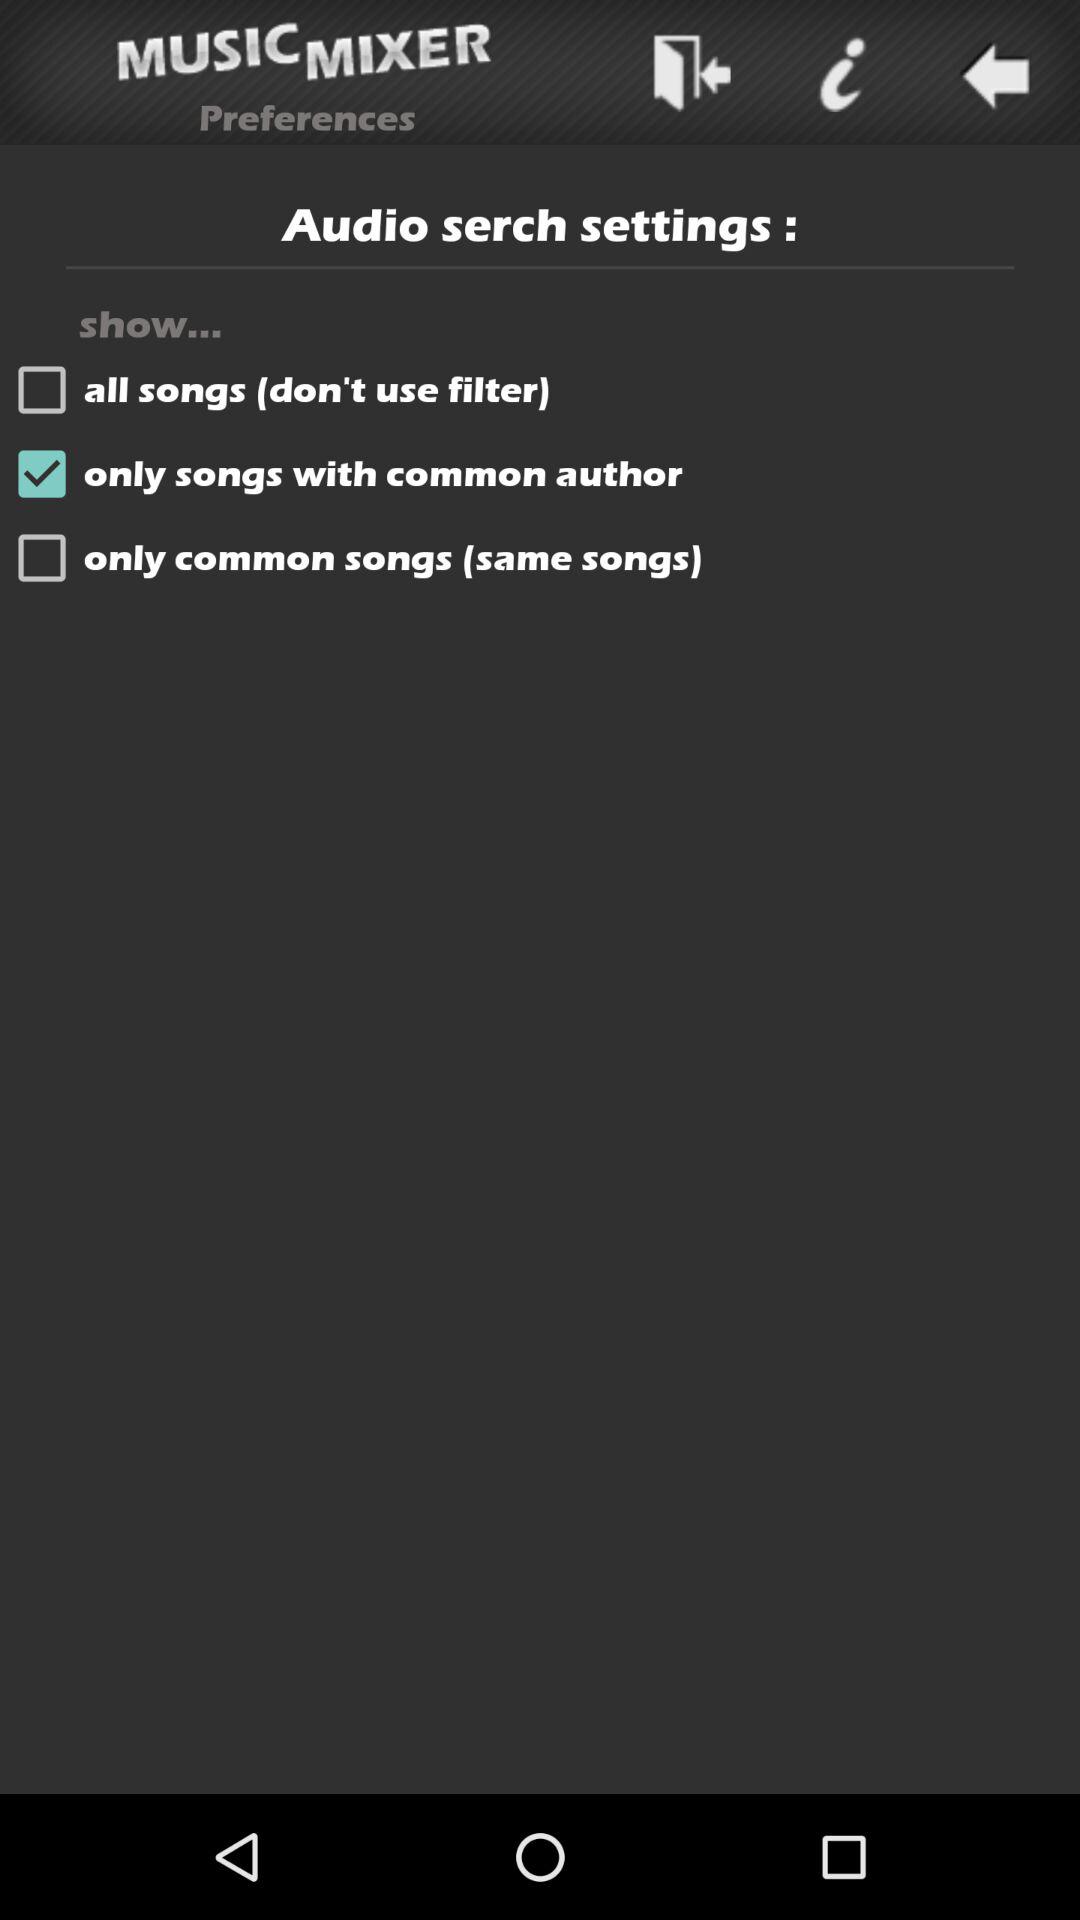  What do you see at coordinates (841, 72) in the screenshot?
I see `menu page` at bounding box center [841, 72].